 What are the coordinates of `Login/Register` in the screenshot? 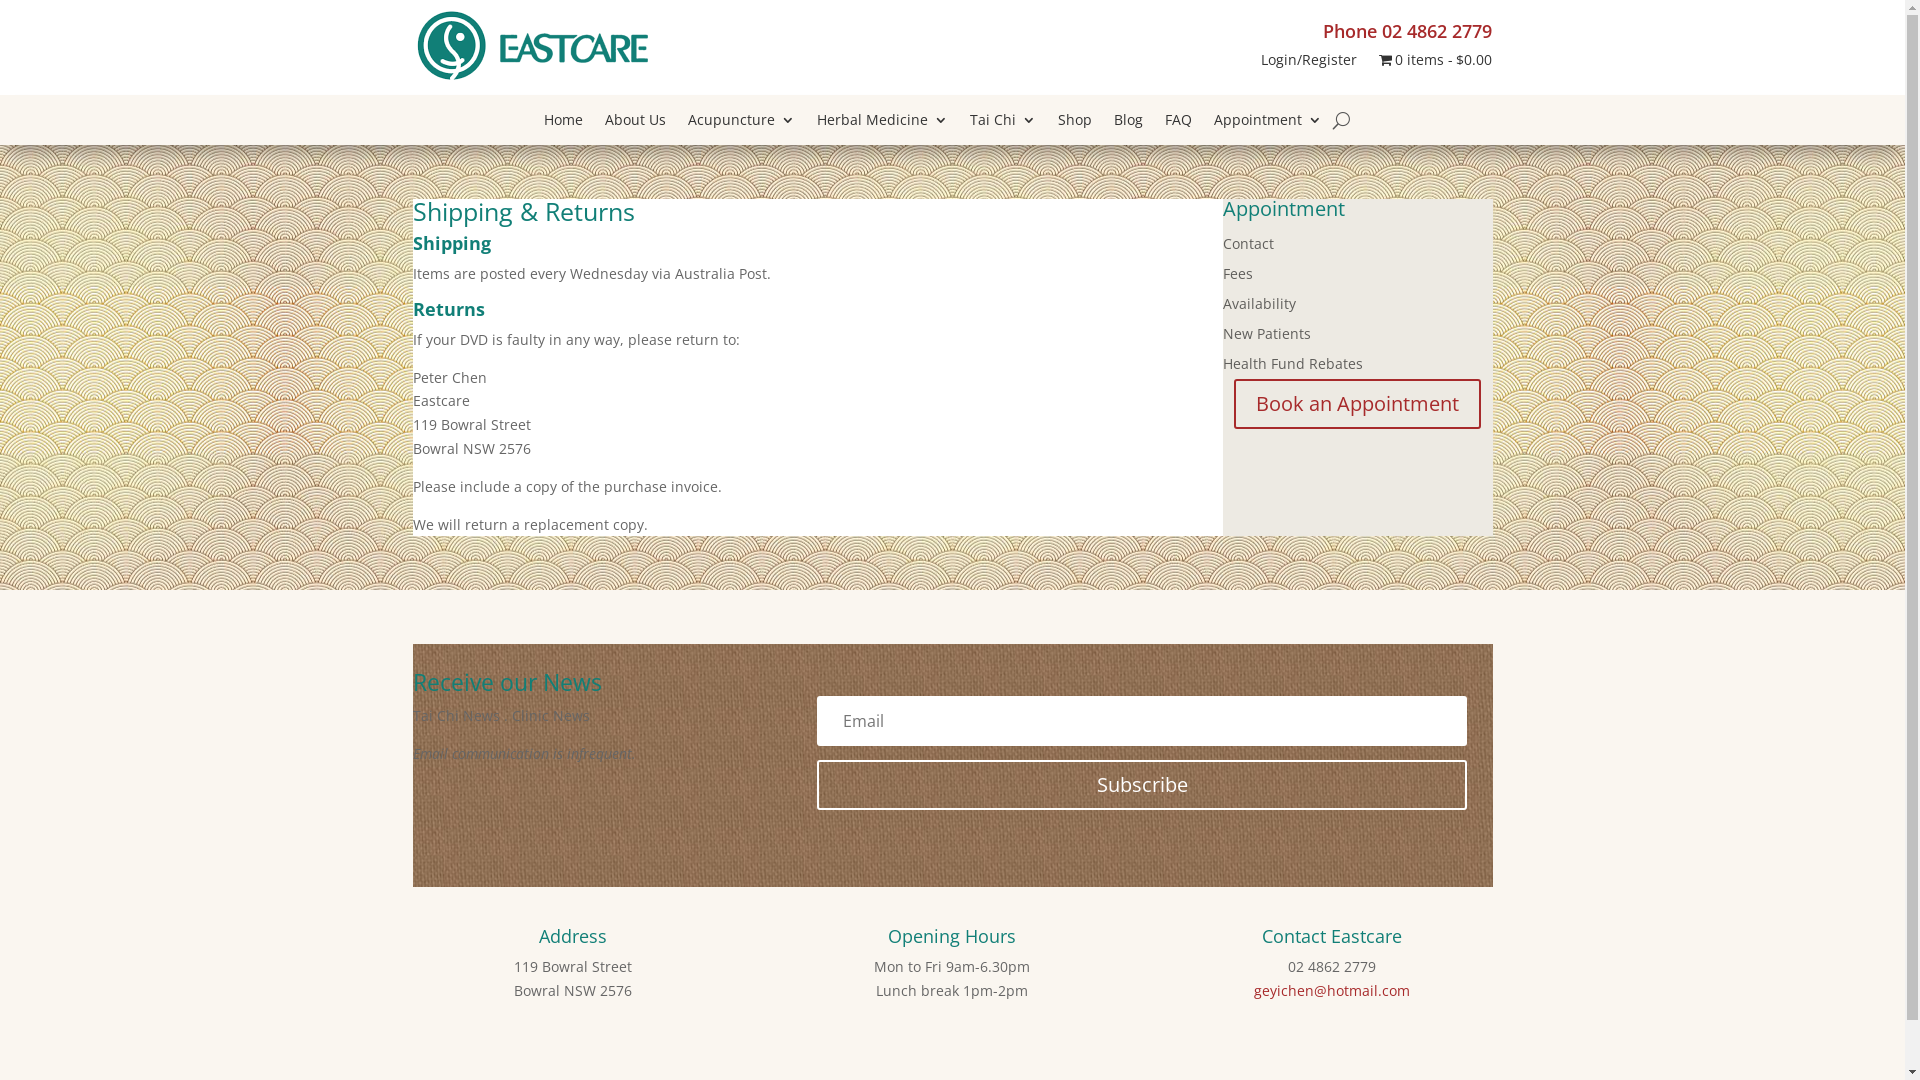 It's located at (1309, 64).